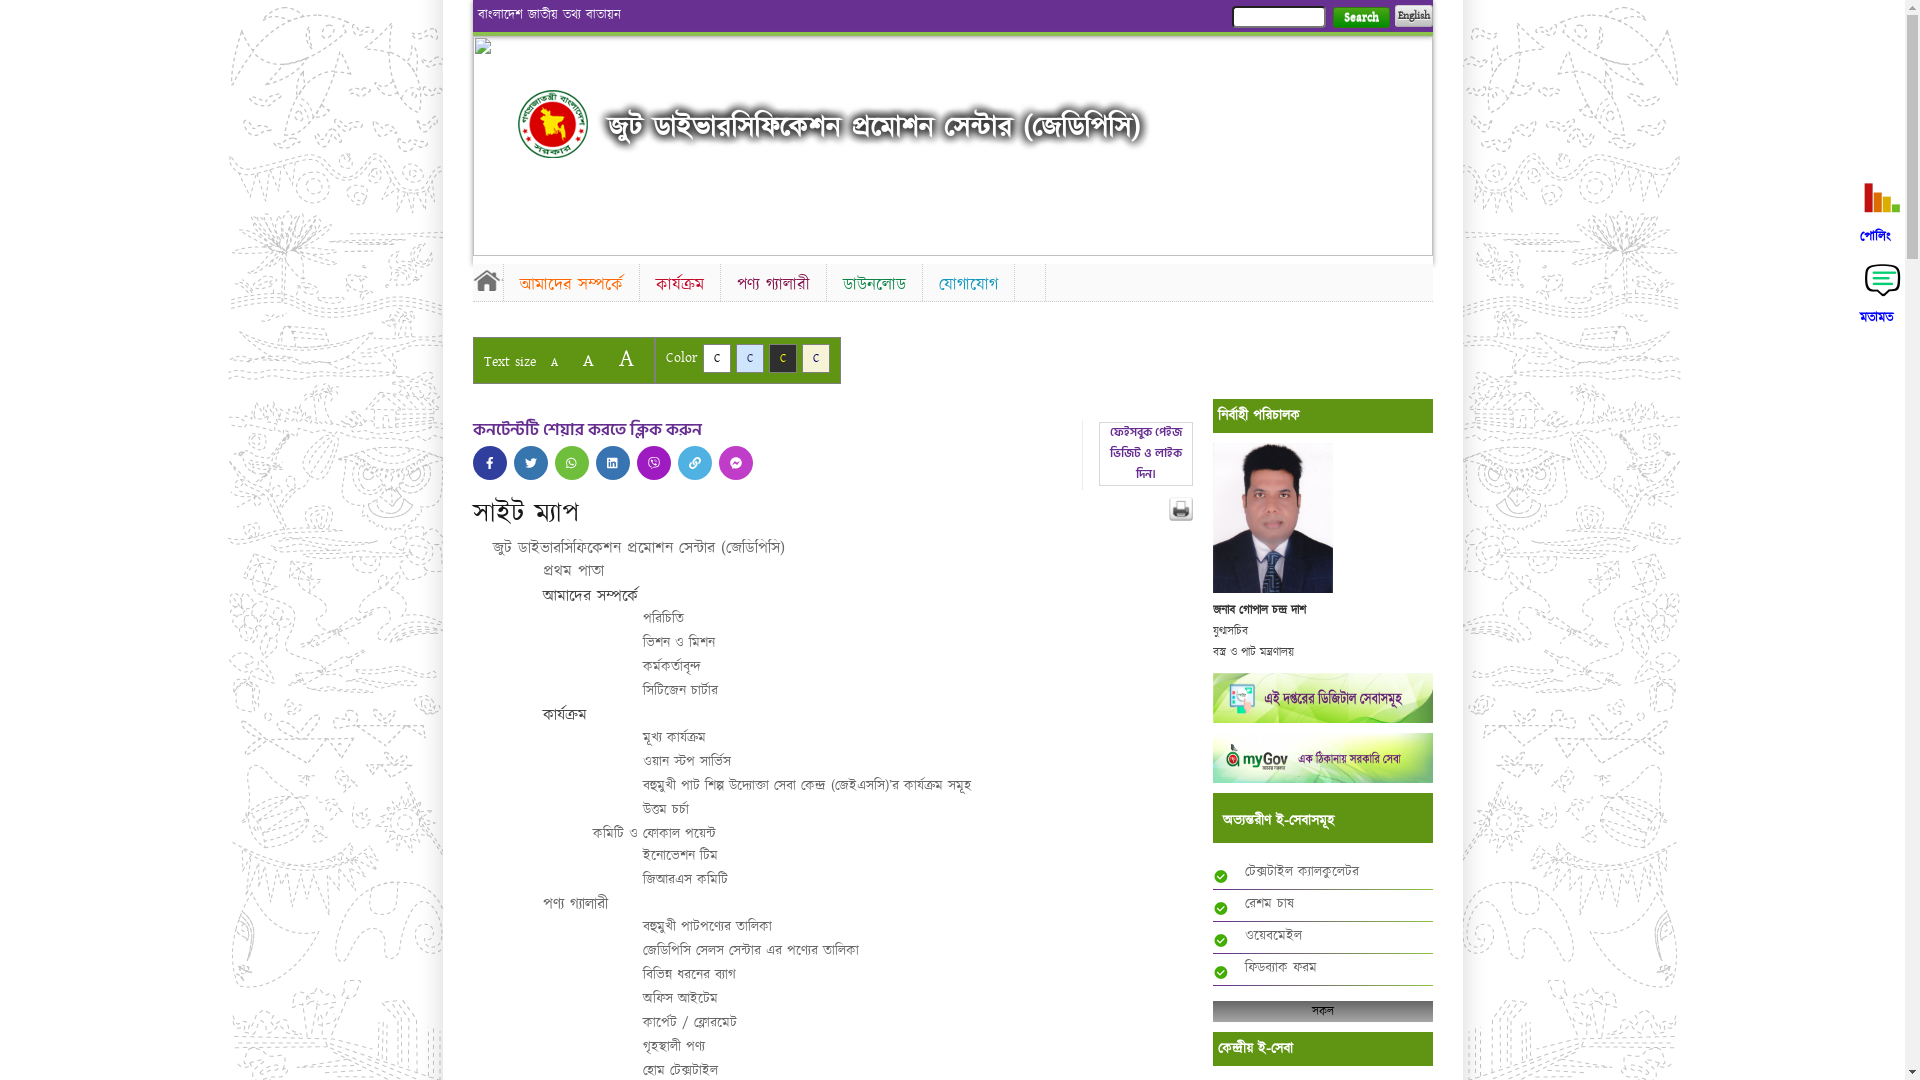 This screenshot has height=1080, width=1920. I want to click on C, so click(716, 358).